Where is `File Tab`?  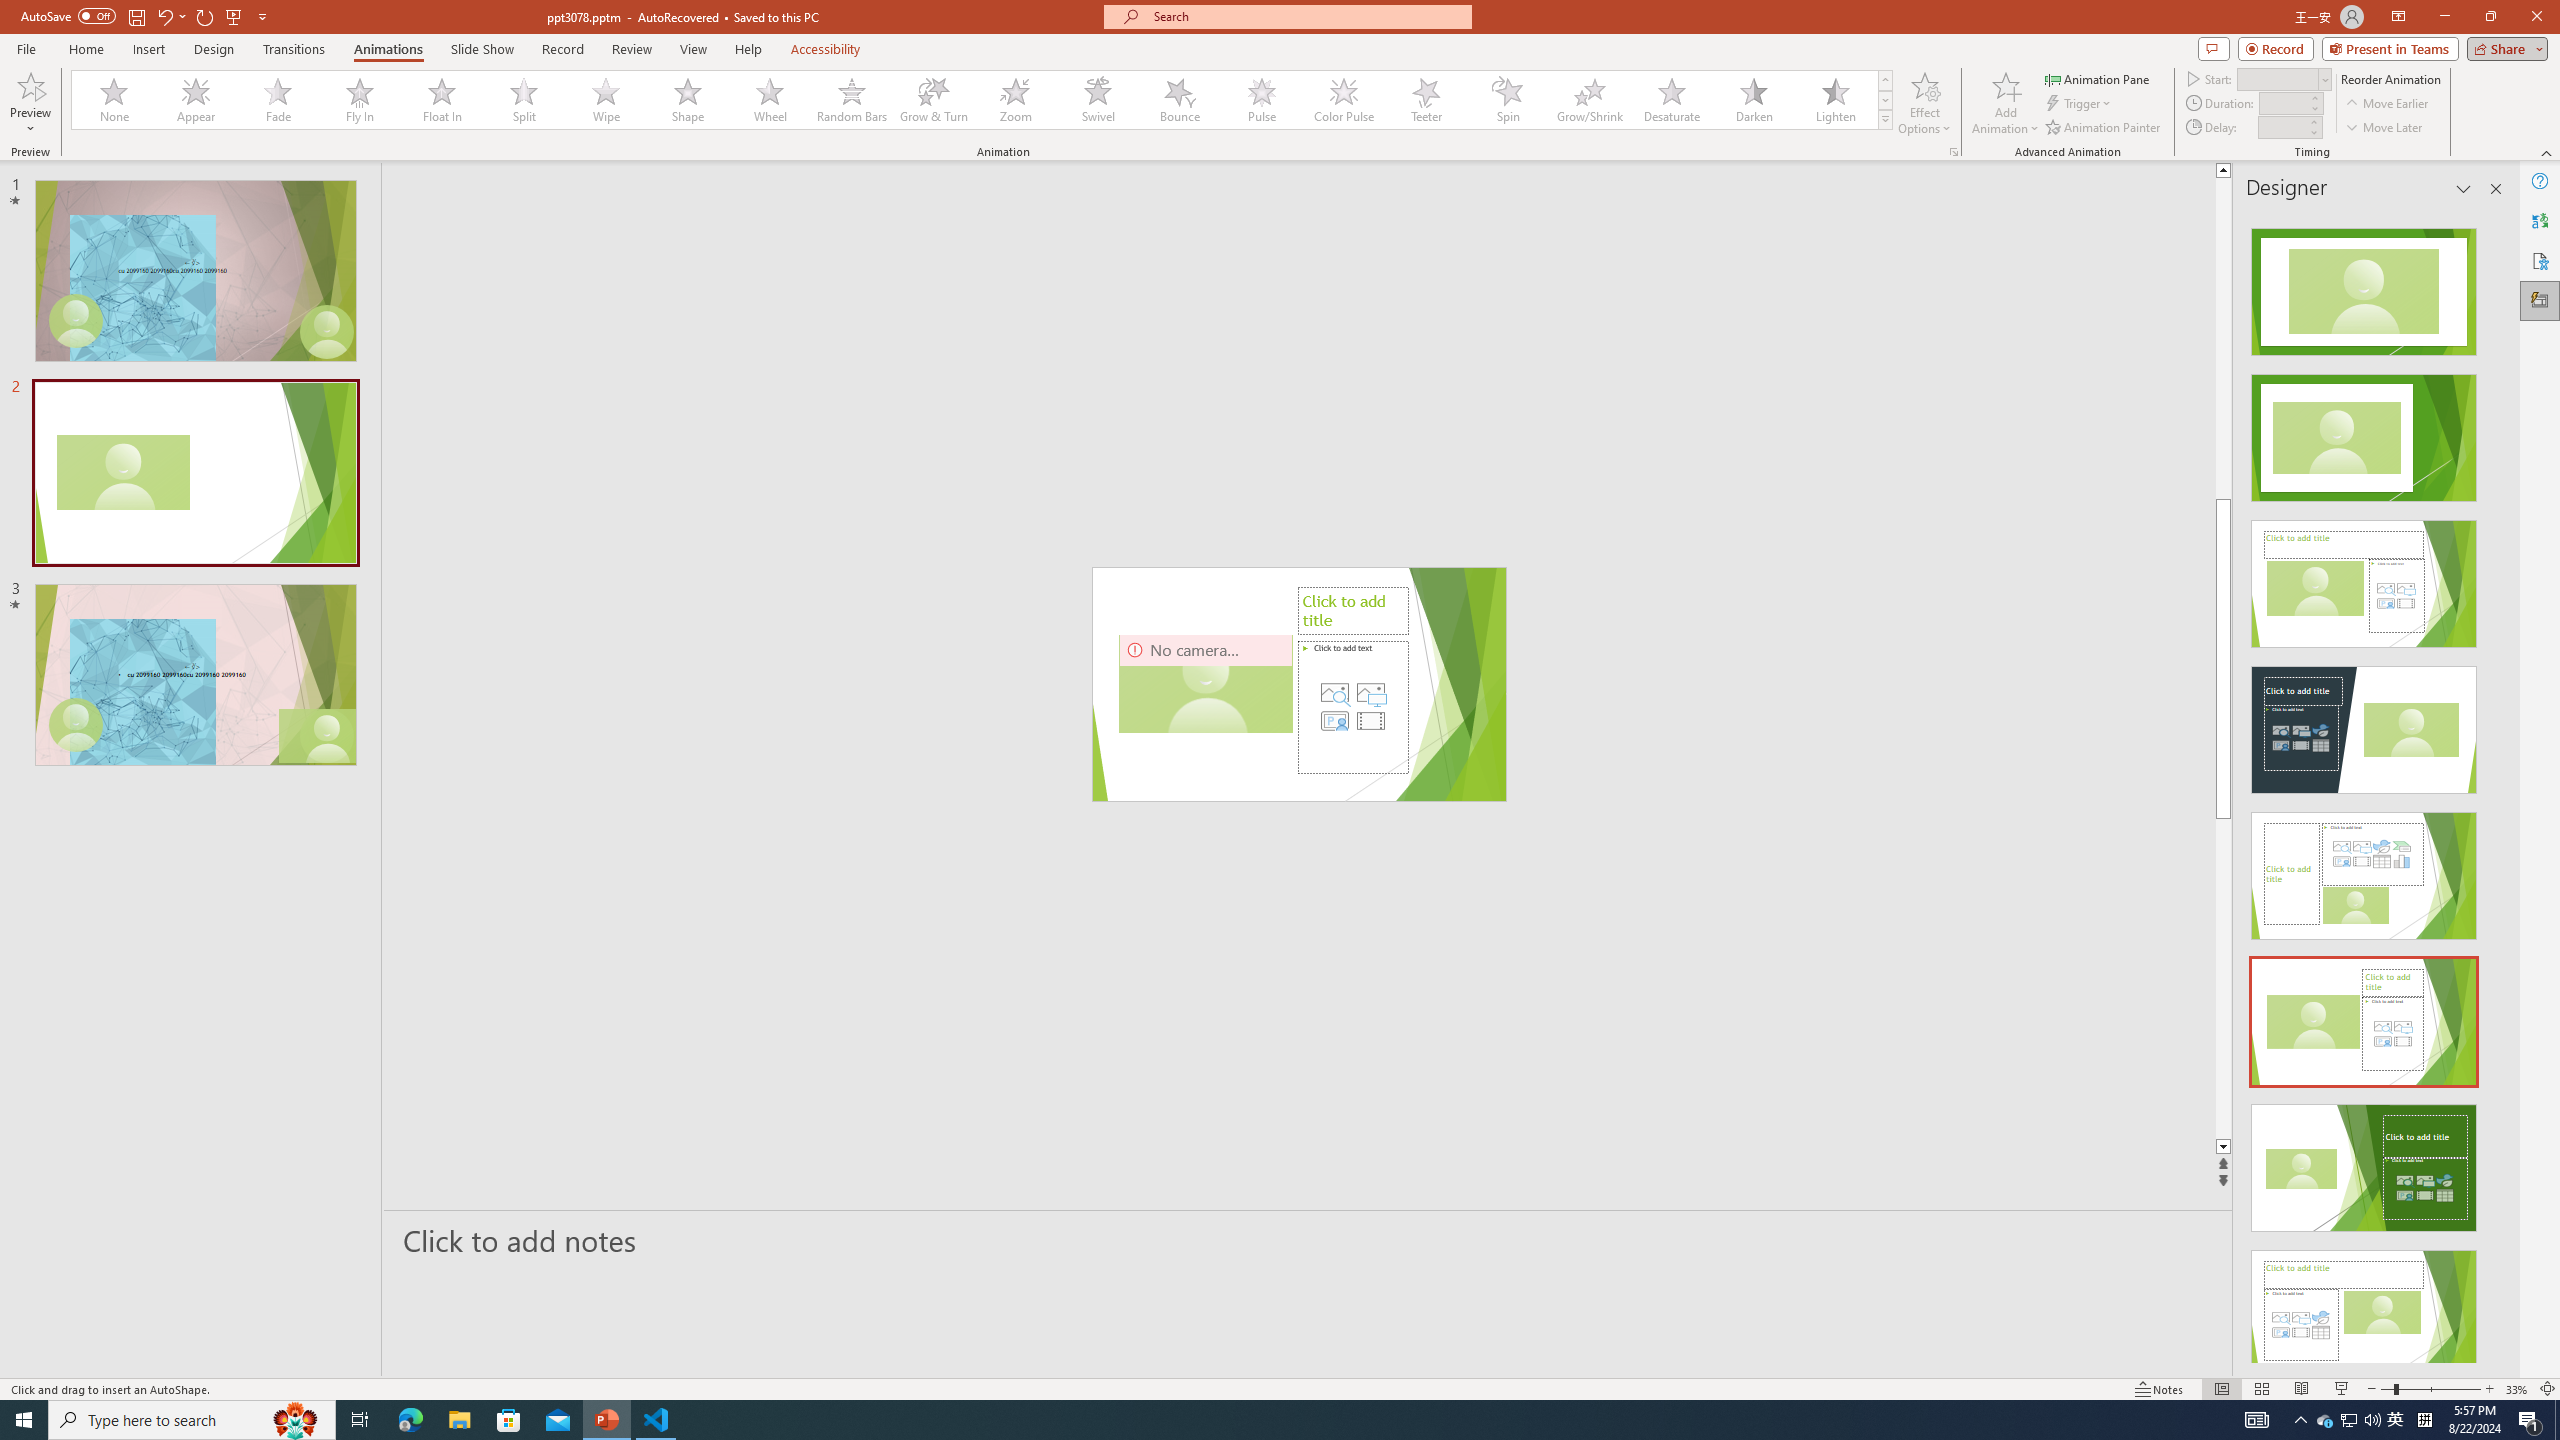 File Tab is located at coordinates (26, 48).